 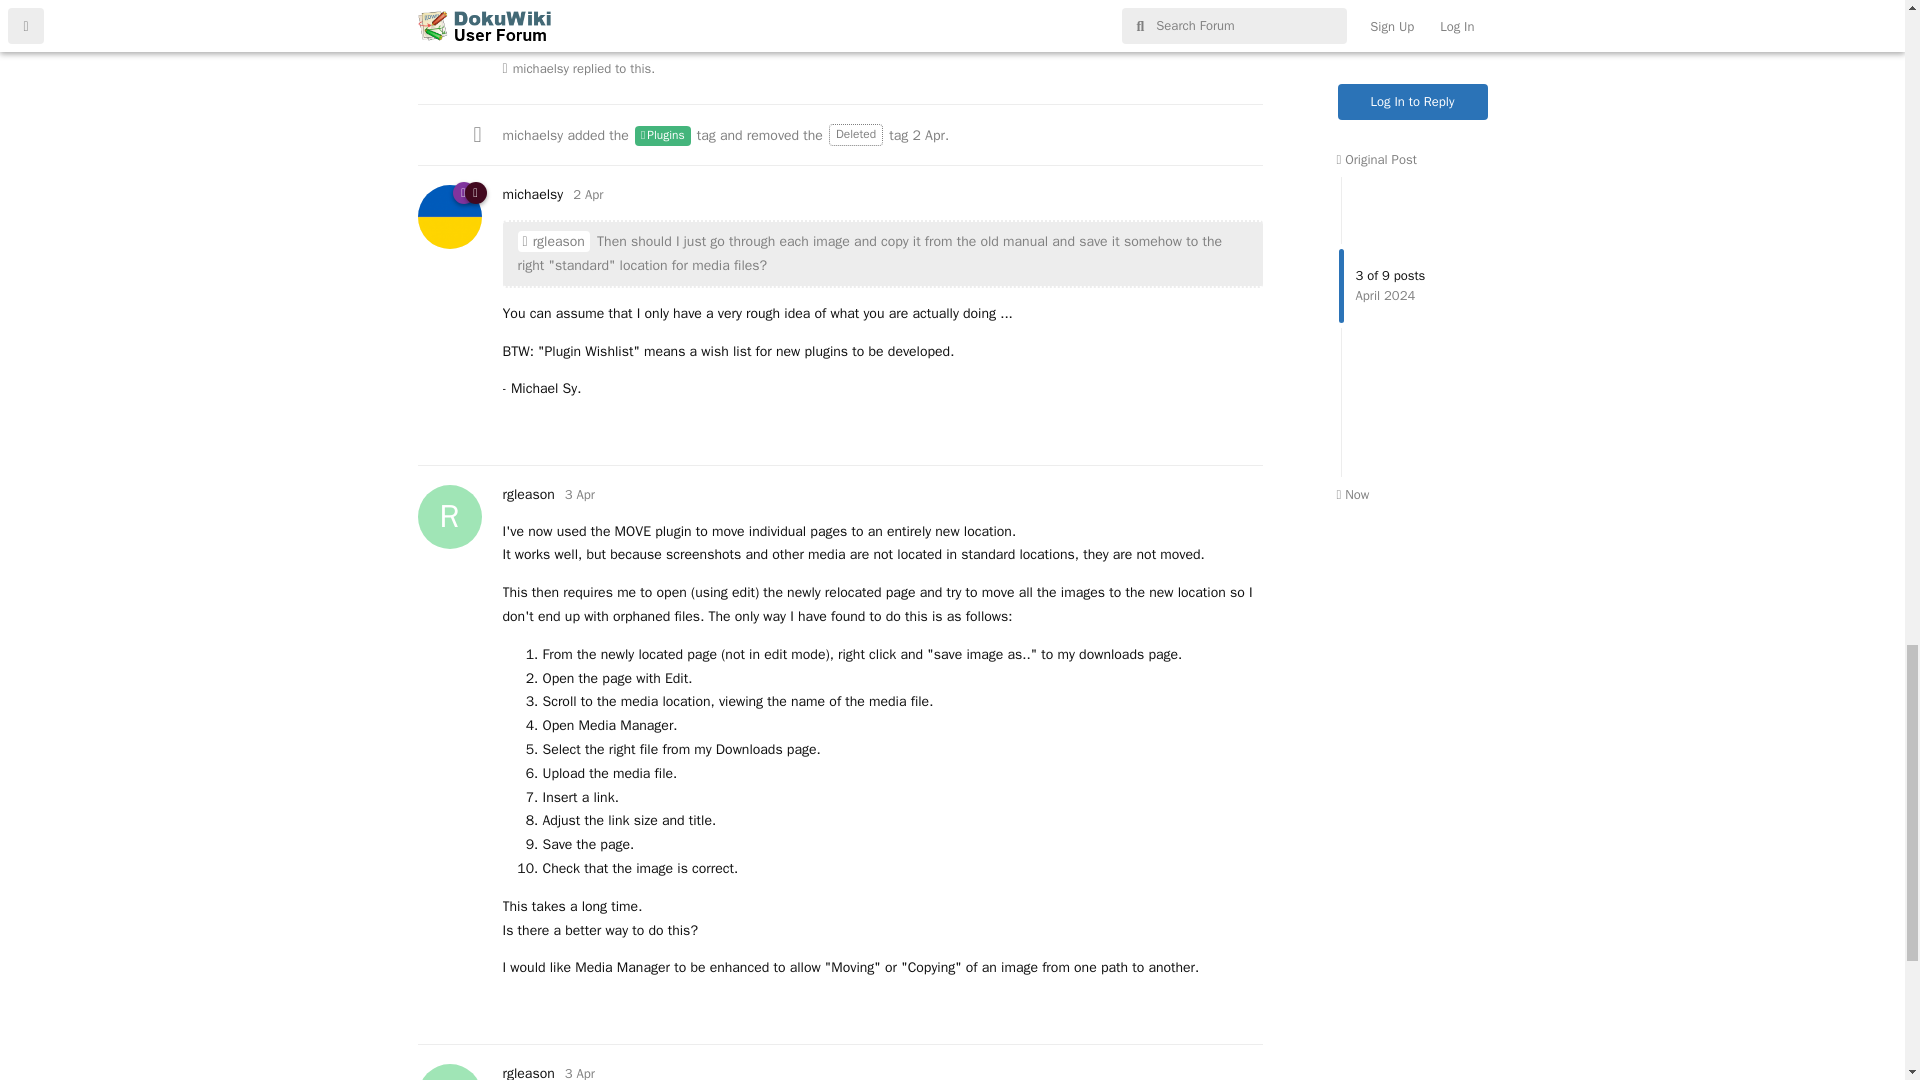 I want to click on michaelsy, so click(x=532, y=135).